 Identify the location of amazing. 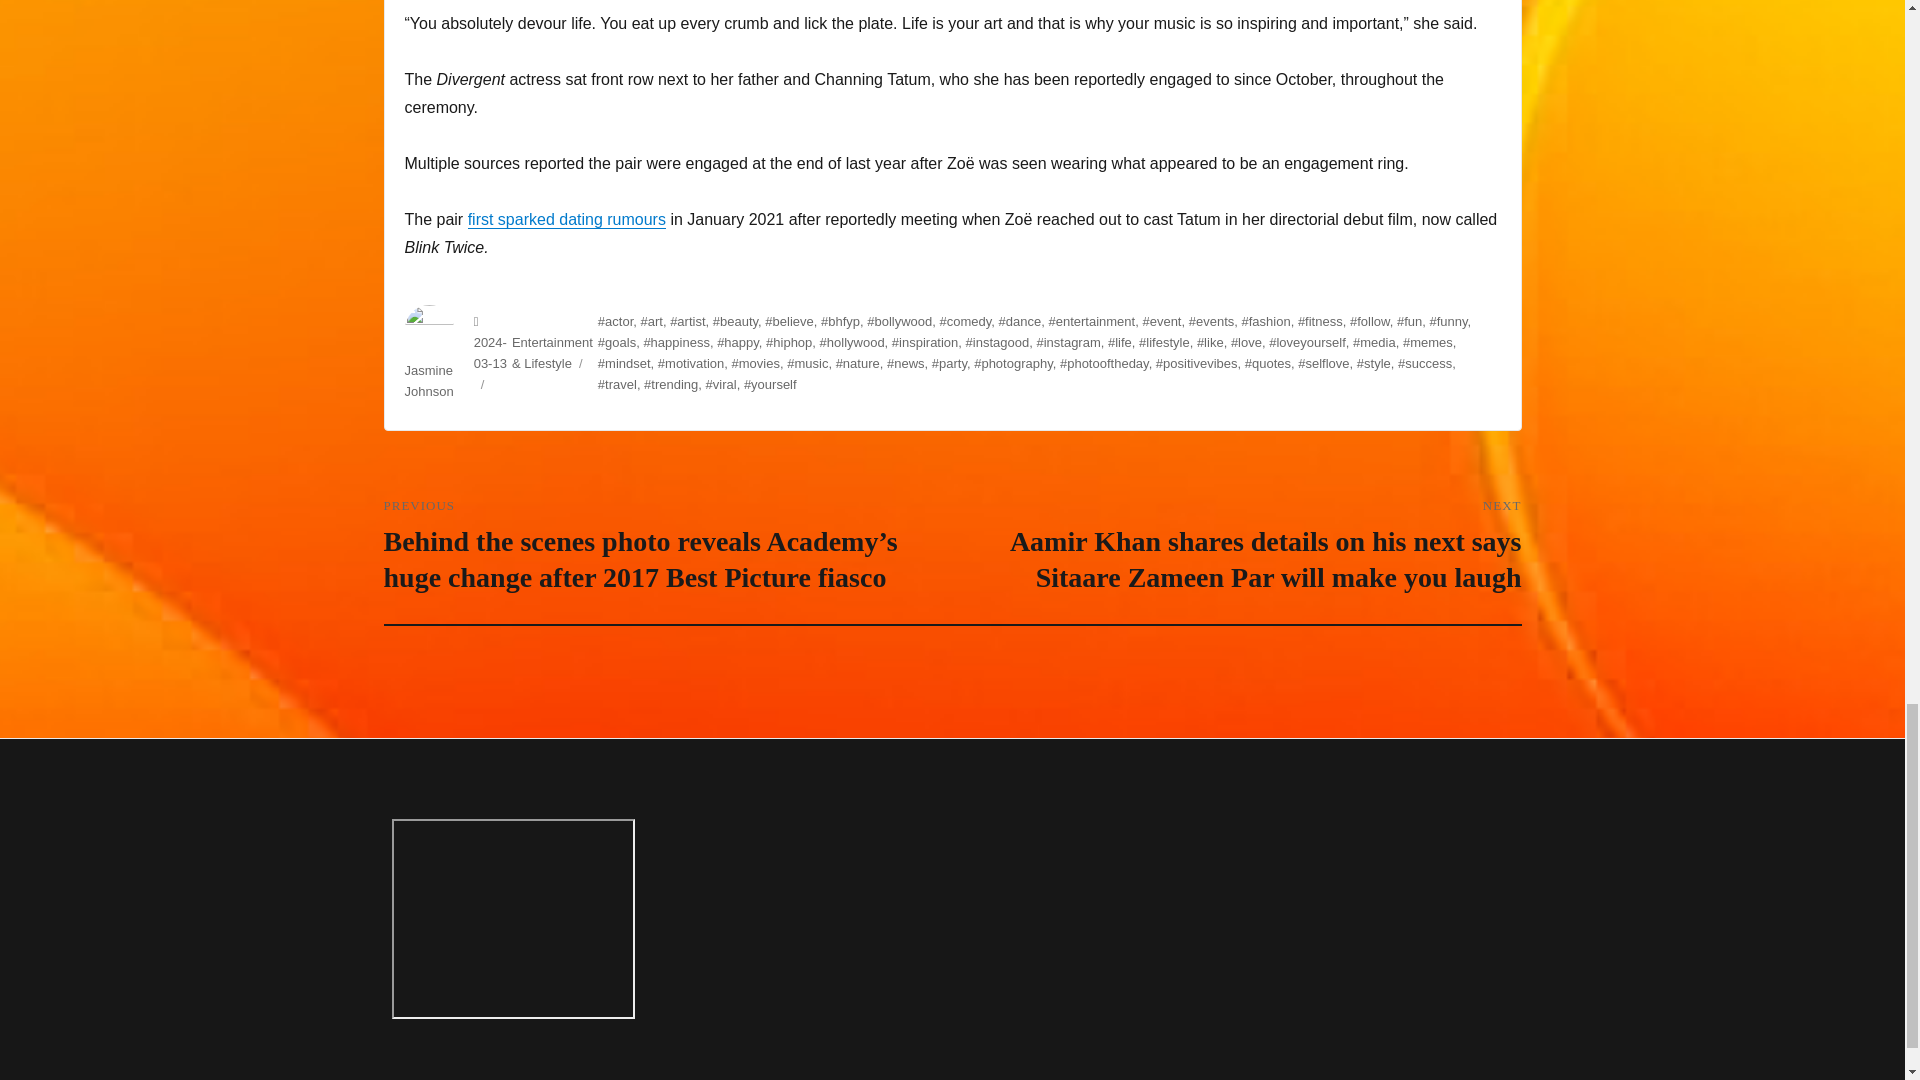
(513, 918).